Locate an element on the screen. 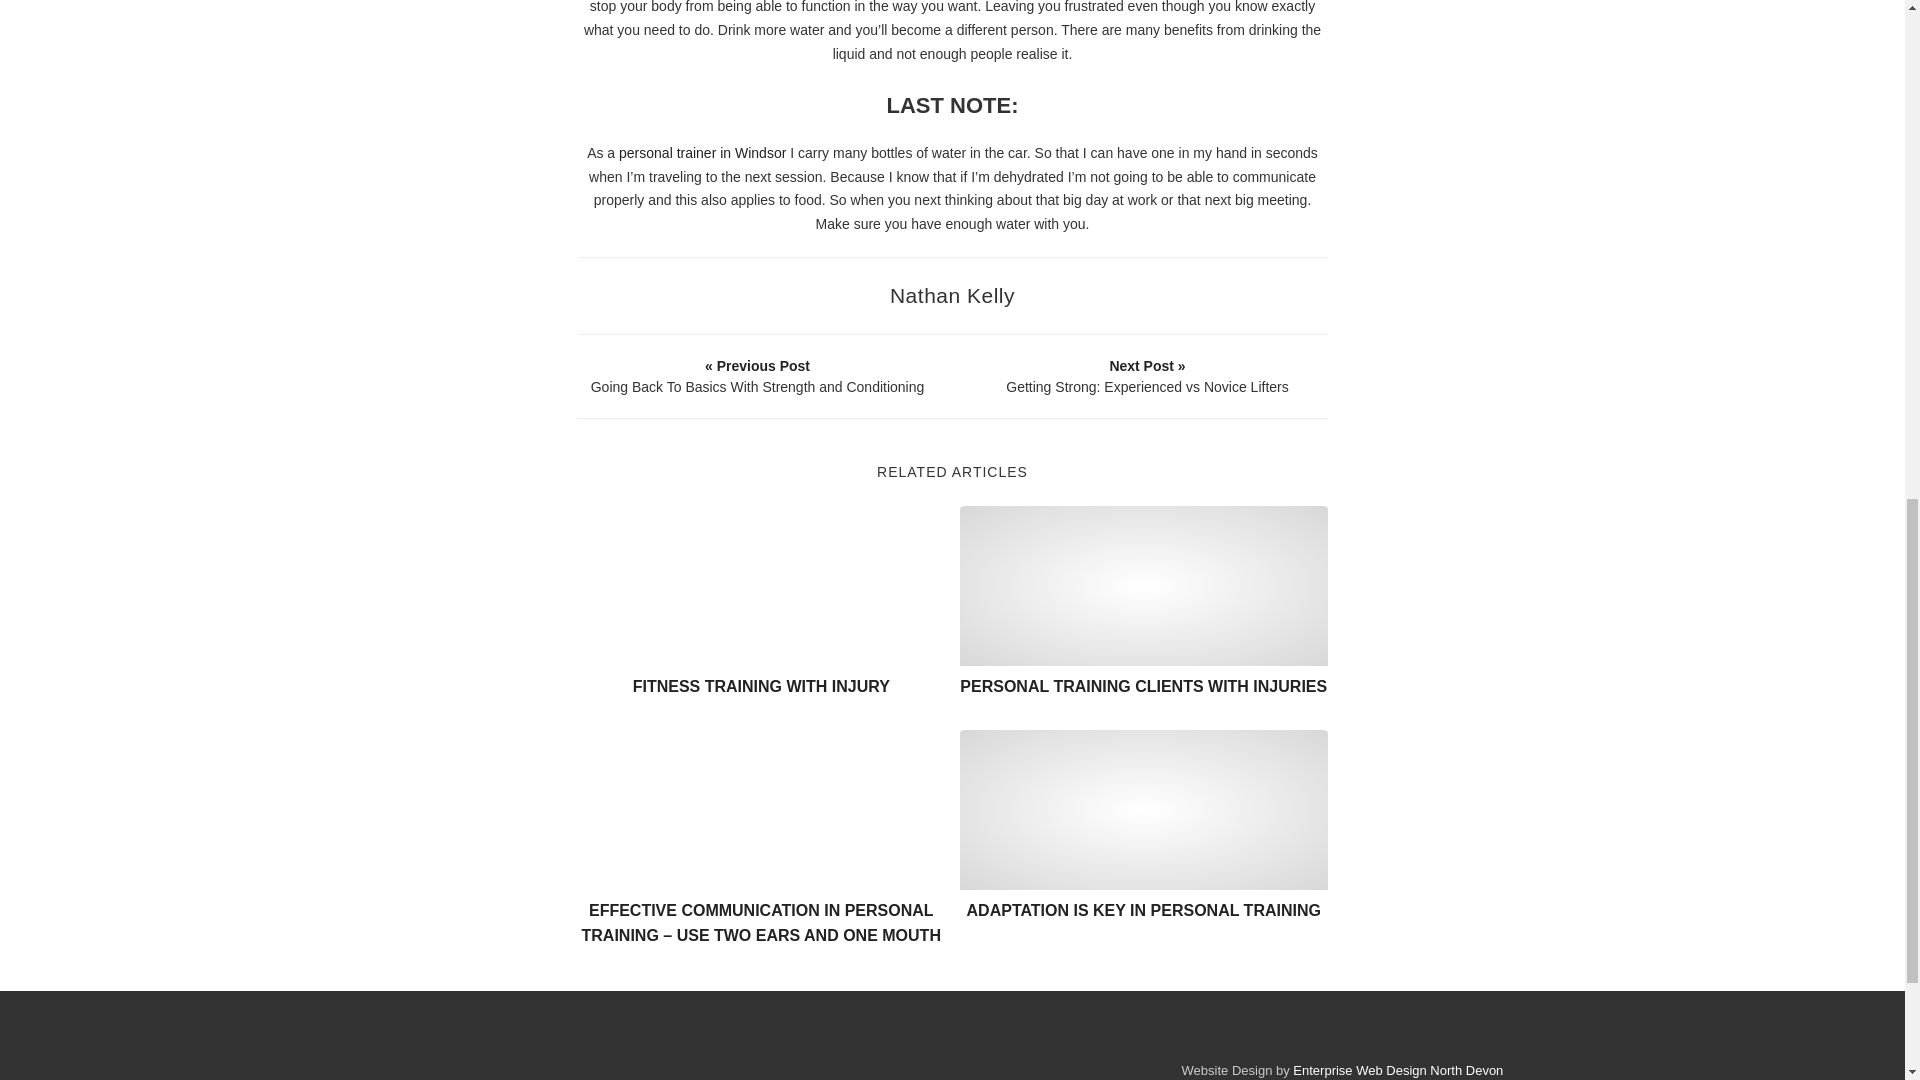  Getting Strong: Experienced vs Novice Lifters is located at coordinates (1147, 376).